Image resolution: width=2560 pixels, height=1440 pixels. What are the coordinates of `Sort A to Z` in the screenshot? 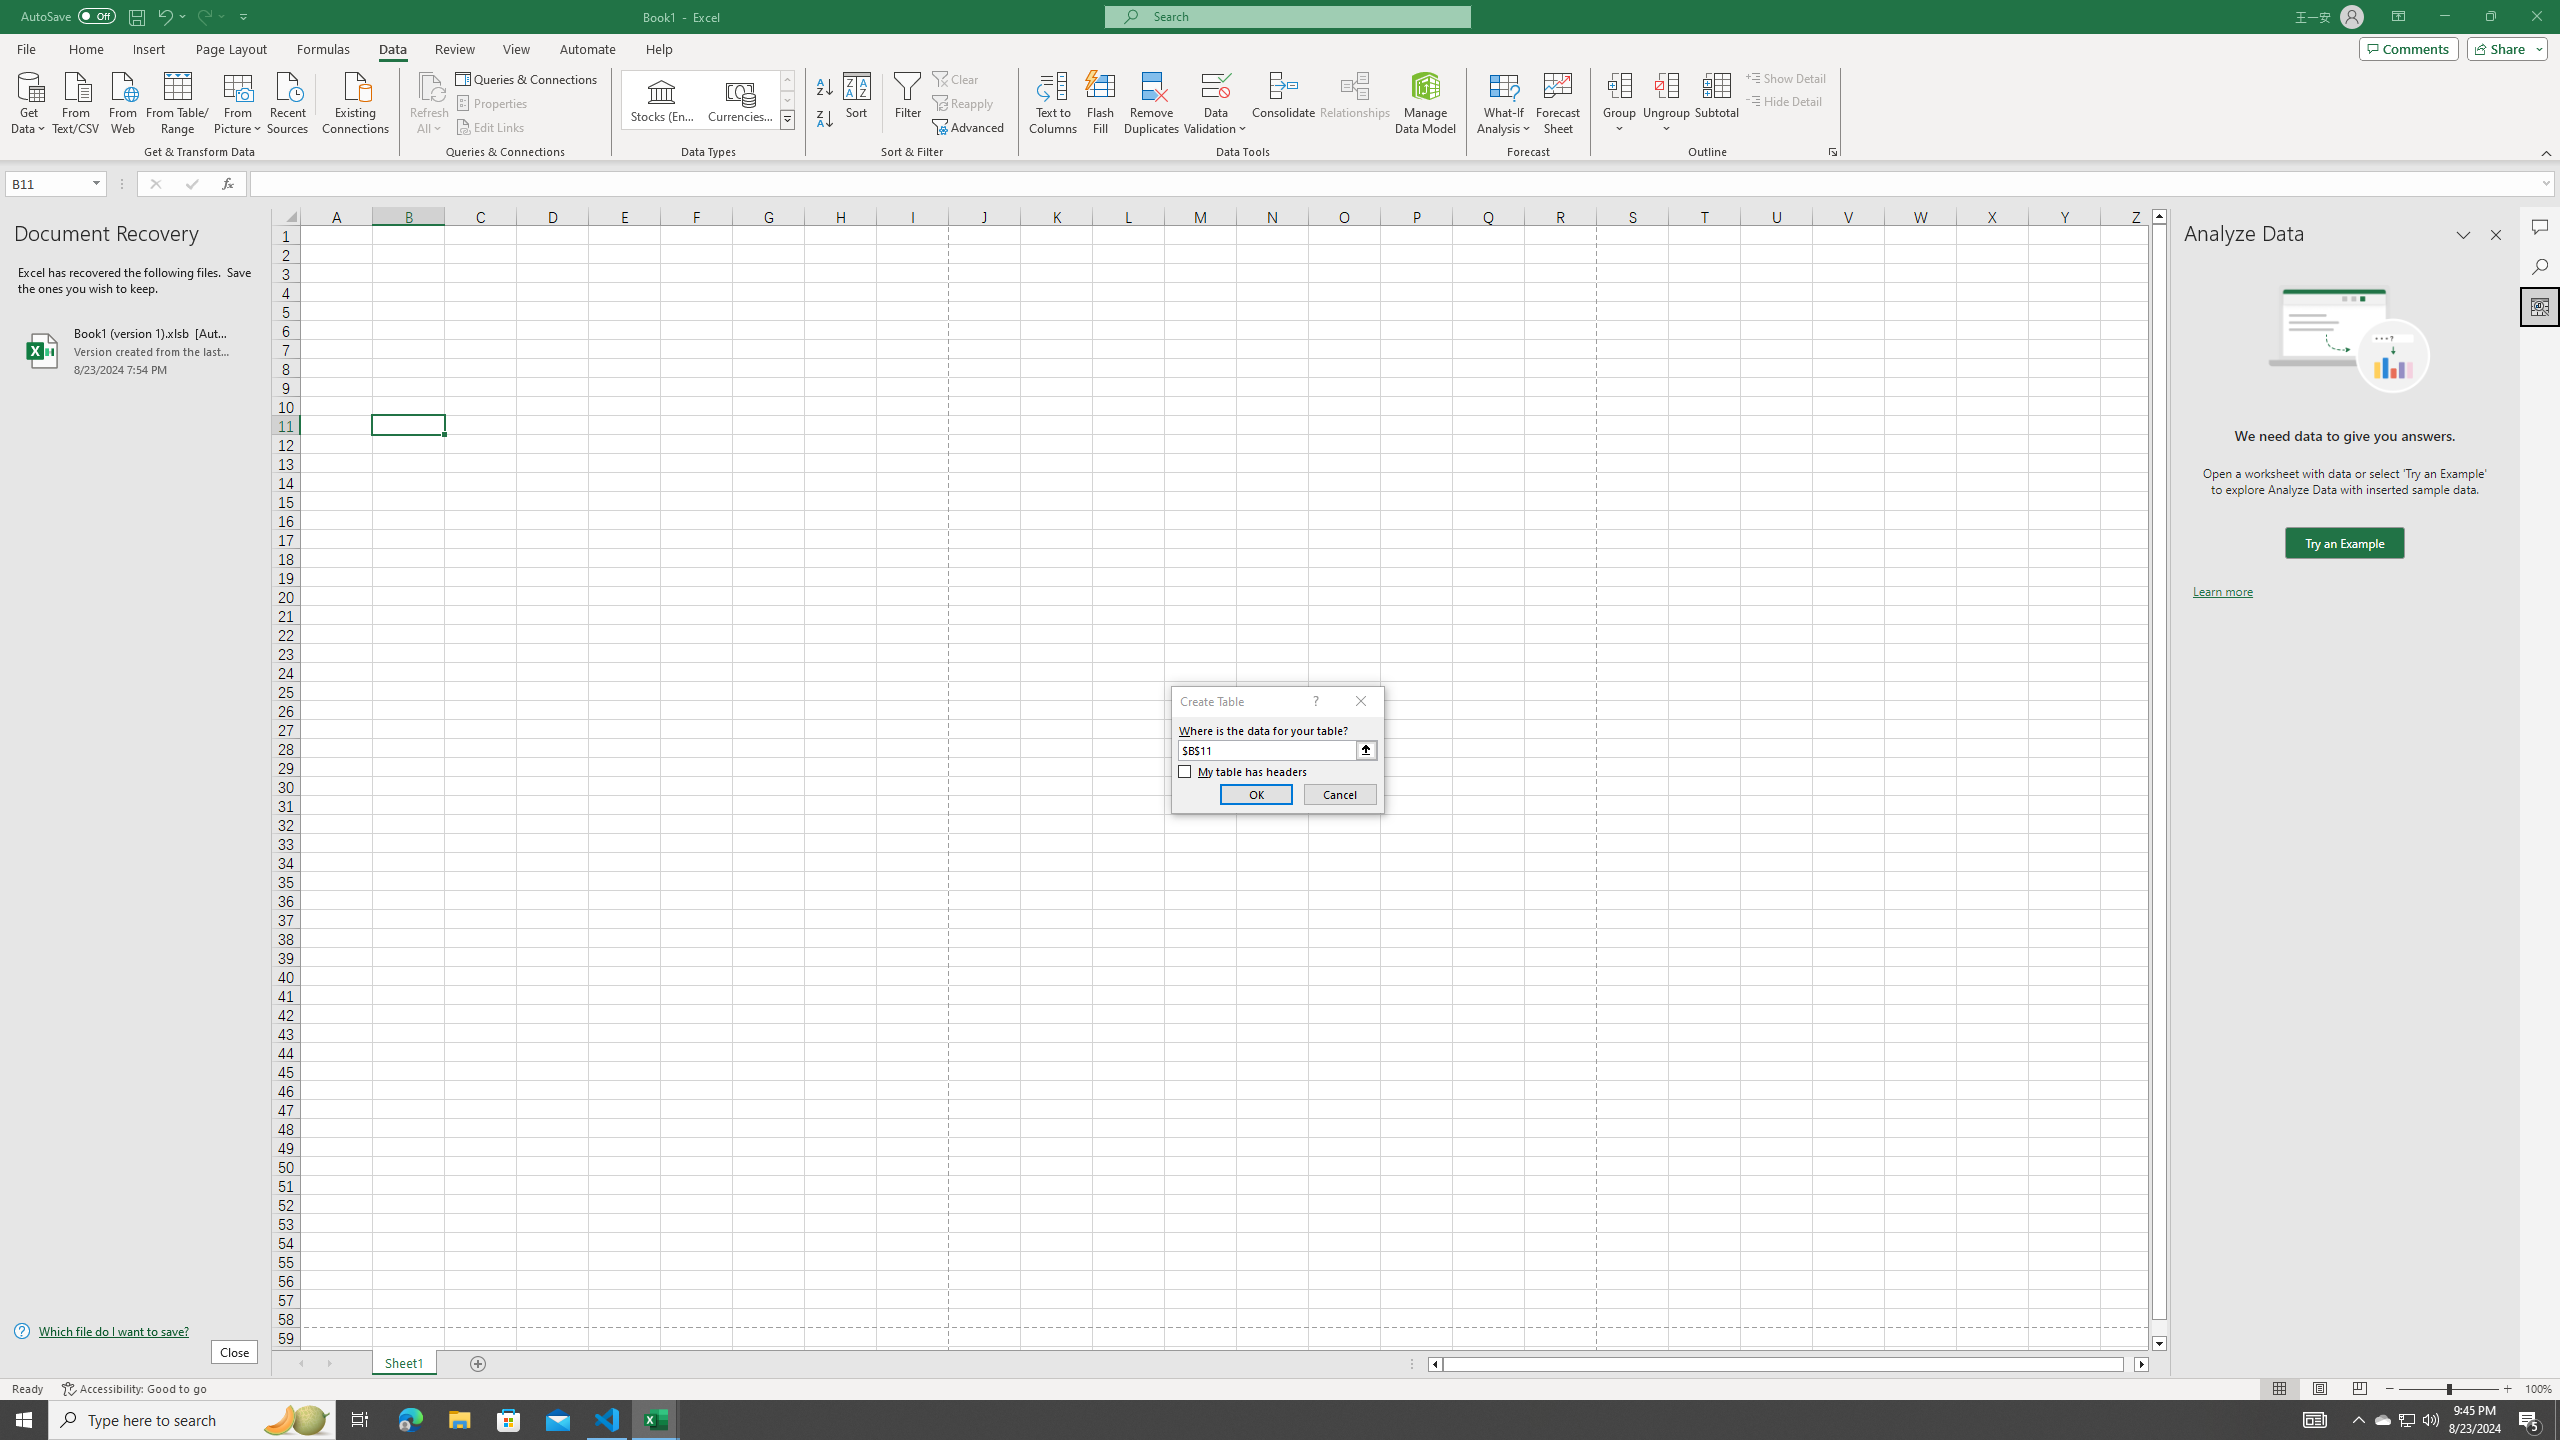 It's located at (826, 88).